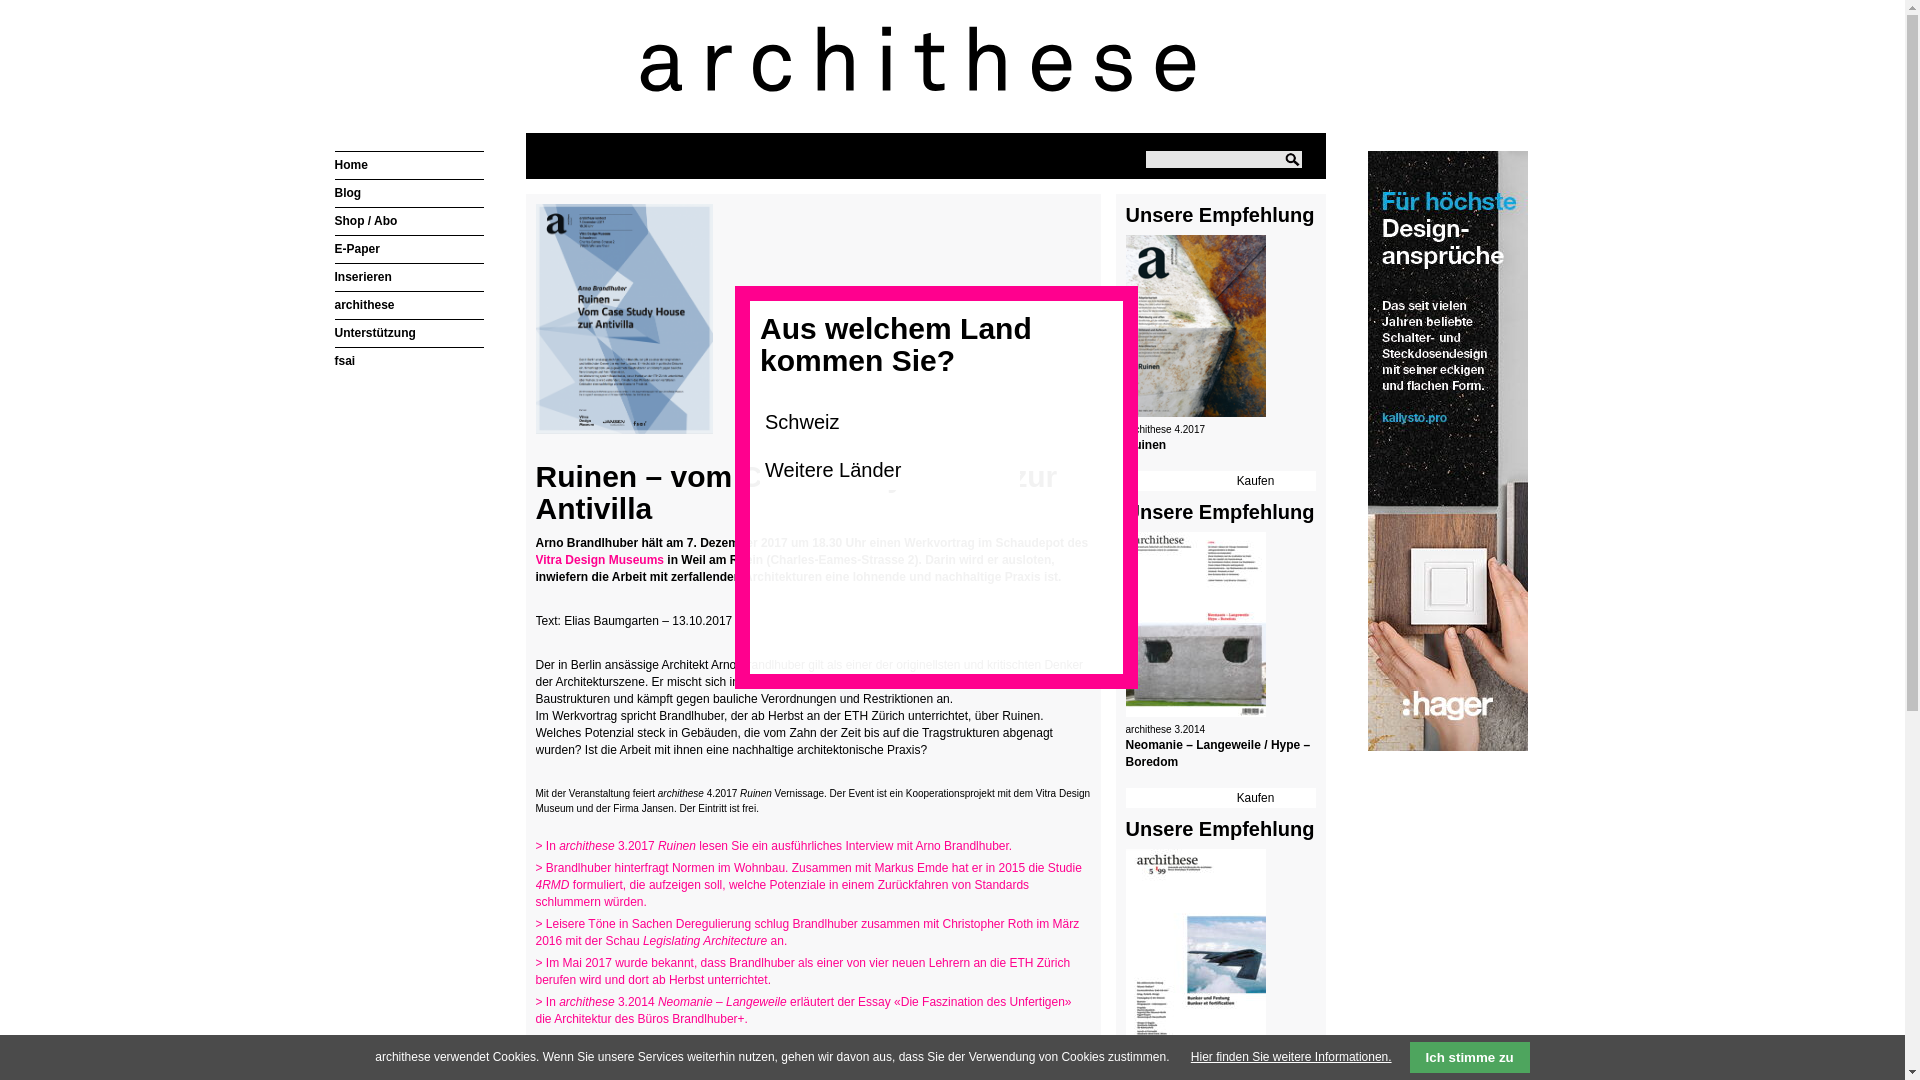 The width and height of the screenshot is (1920, 1080). What do you see at coordinates (364, 304) in the screenshot?
I see `archithese` at bounding box center [364, 304].